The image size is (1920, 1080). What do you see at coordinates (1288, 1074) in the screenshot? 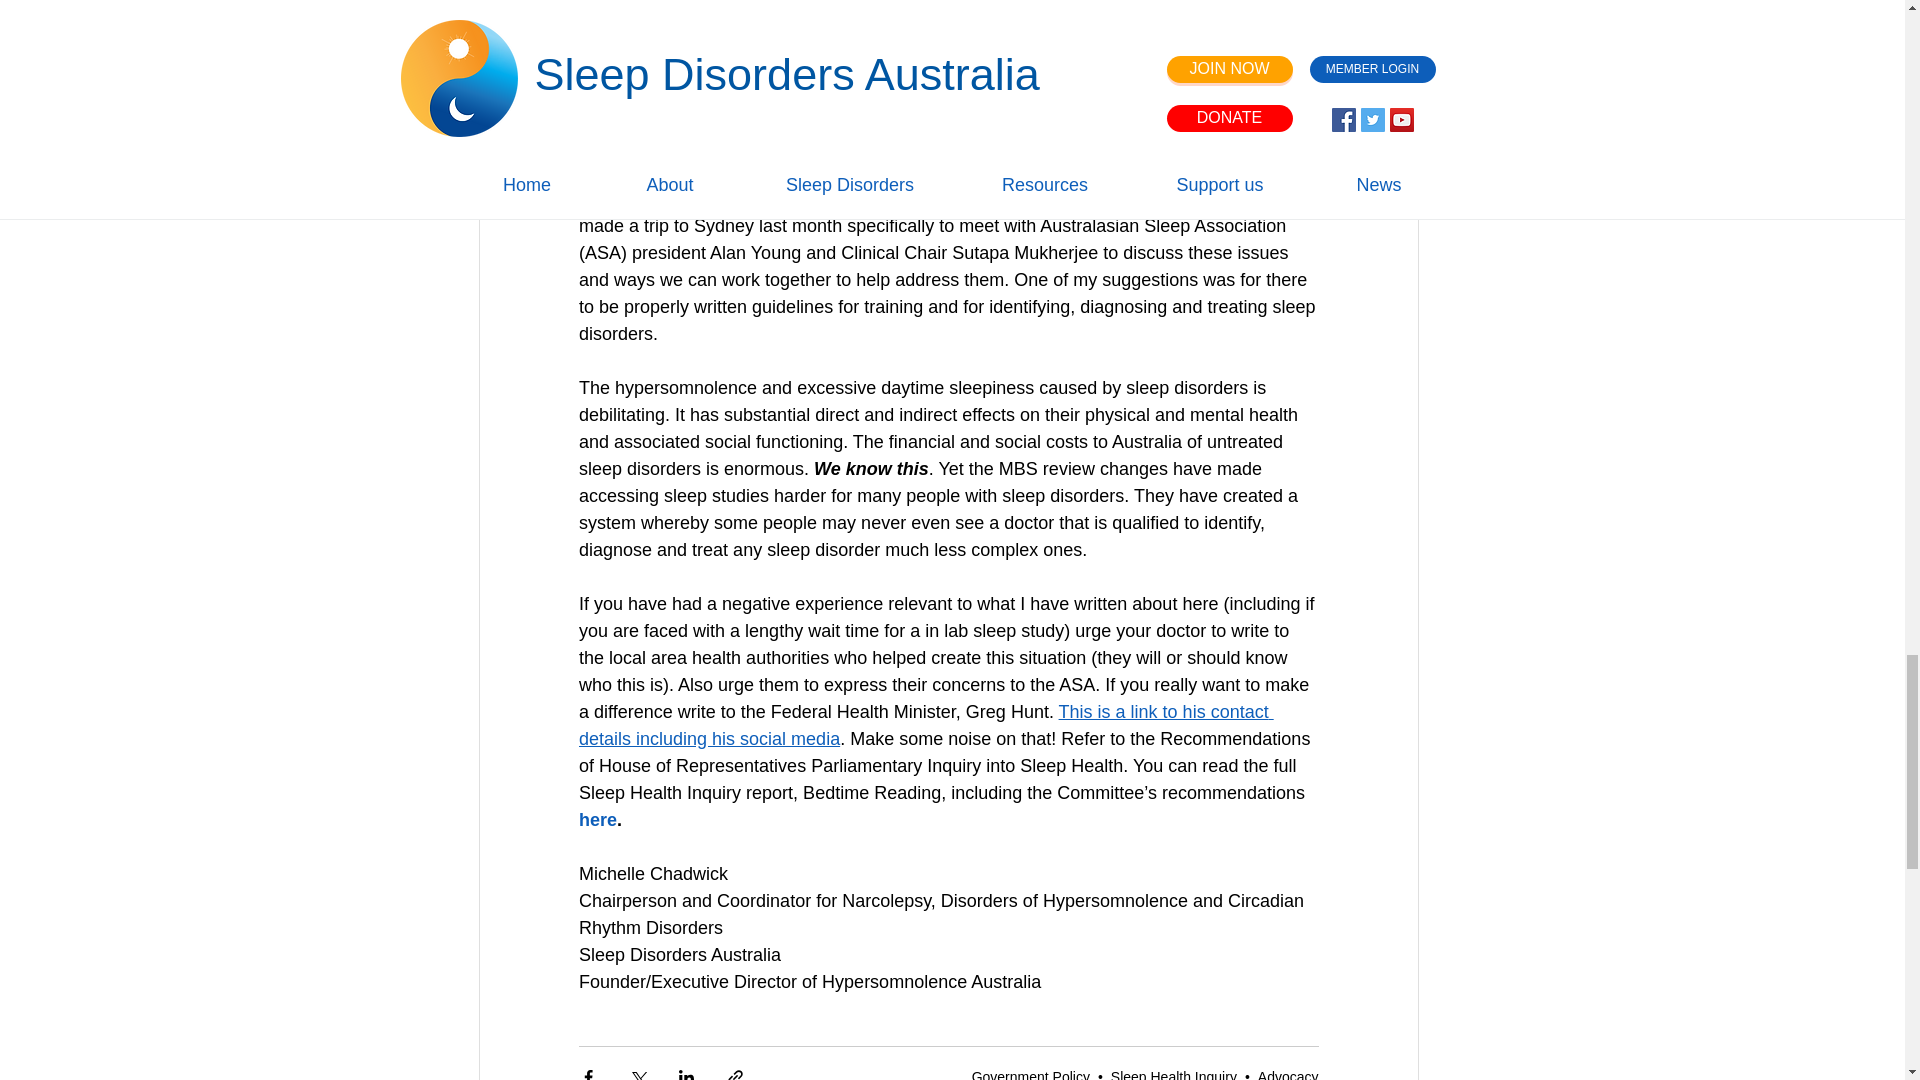
I see `Advocacy` at bounding box center [1288, 1074].